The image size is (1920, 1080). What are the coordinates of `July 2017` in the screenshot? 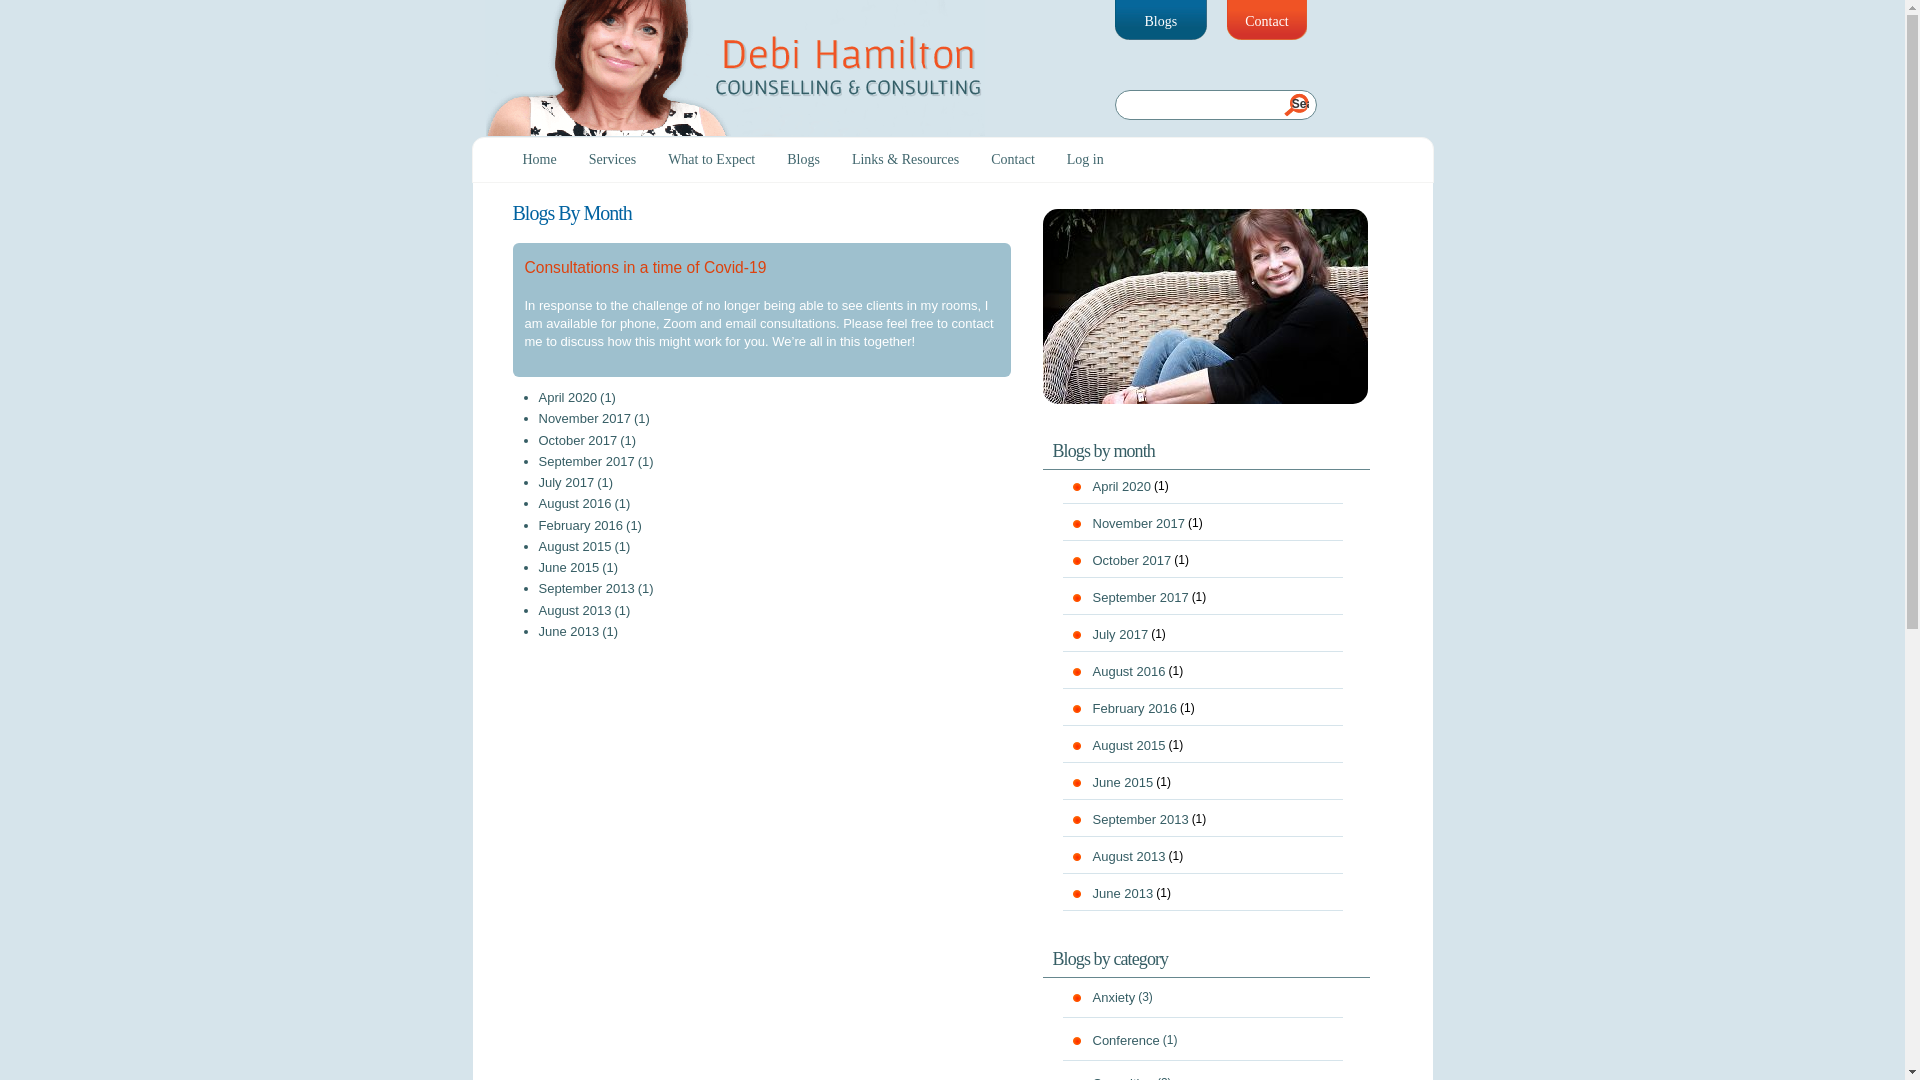 It's located at (1122, 634).